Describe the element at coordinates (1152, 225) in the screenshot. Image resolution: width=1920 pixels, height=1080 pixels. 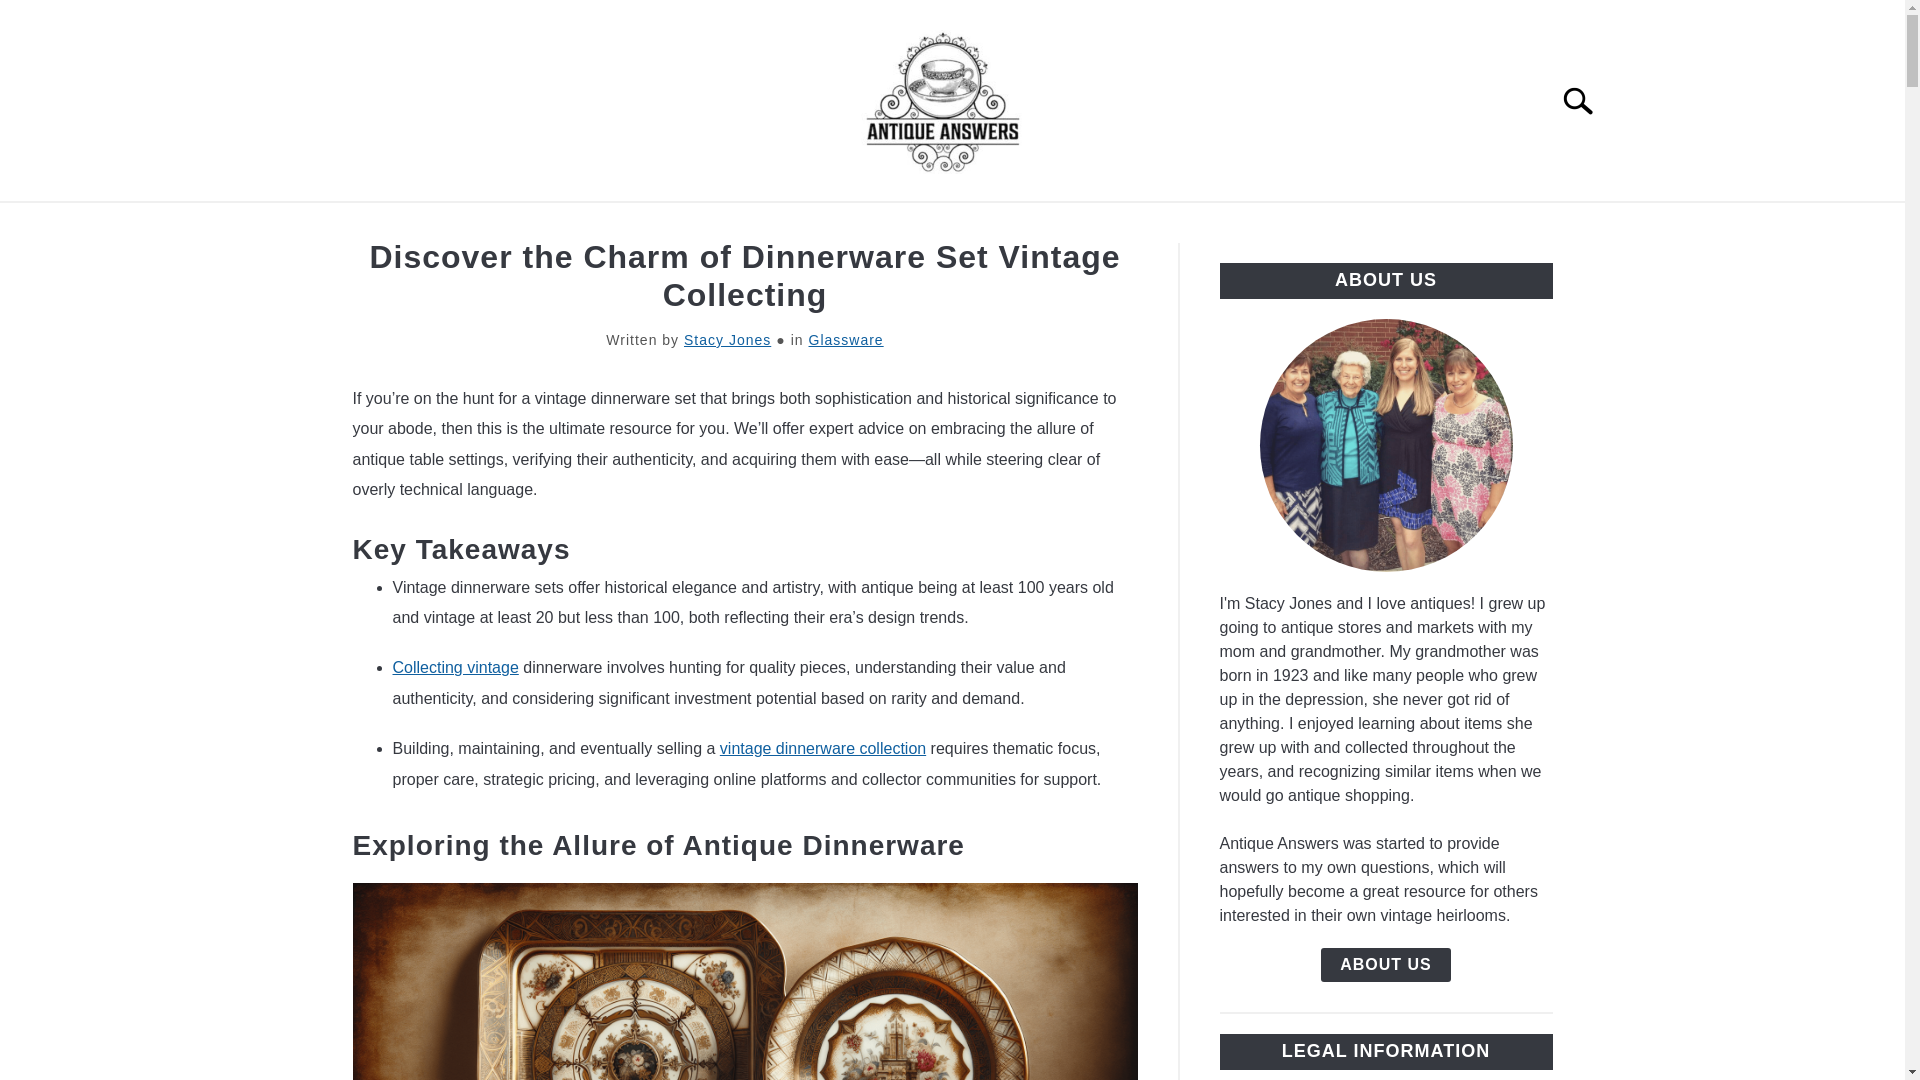
I see `GRANDFATHER CLOCKS` at that location.